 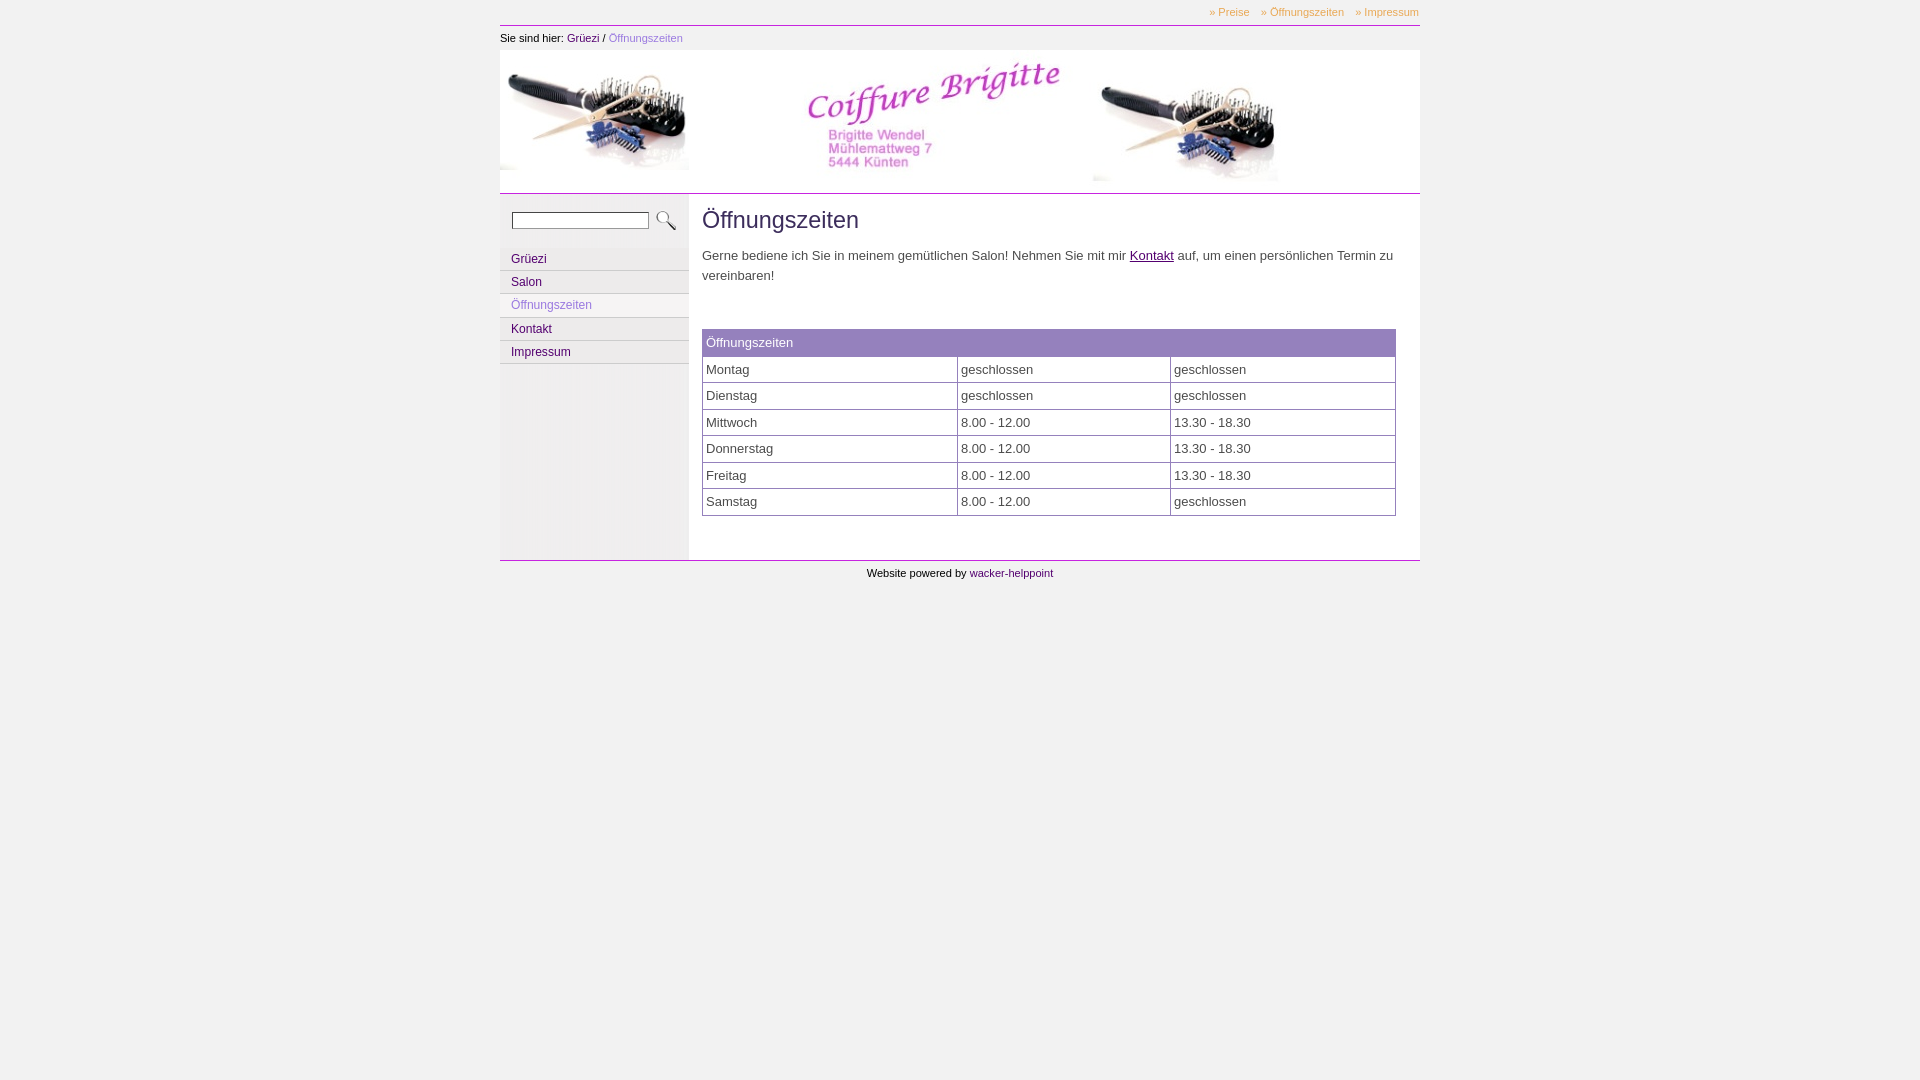 I want to click on wacker-helppoint, so click(x=1012, y=573).